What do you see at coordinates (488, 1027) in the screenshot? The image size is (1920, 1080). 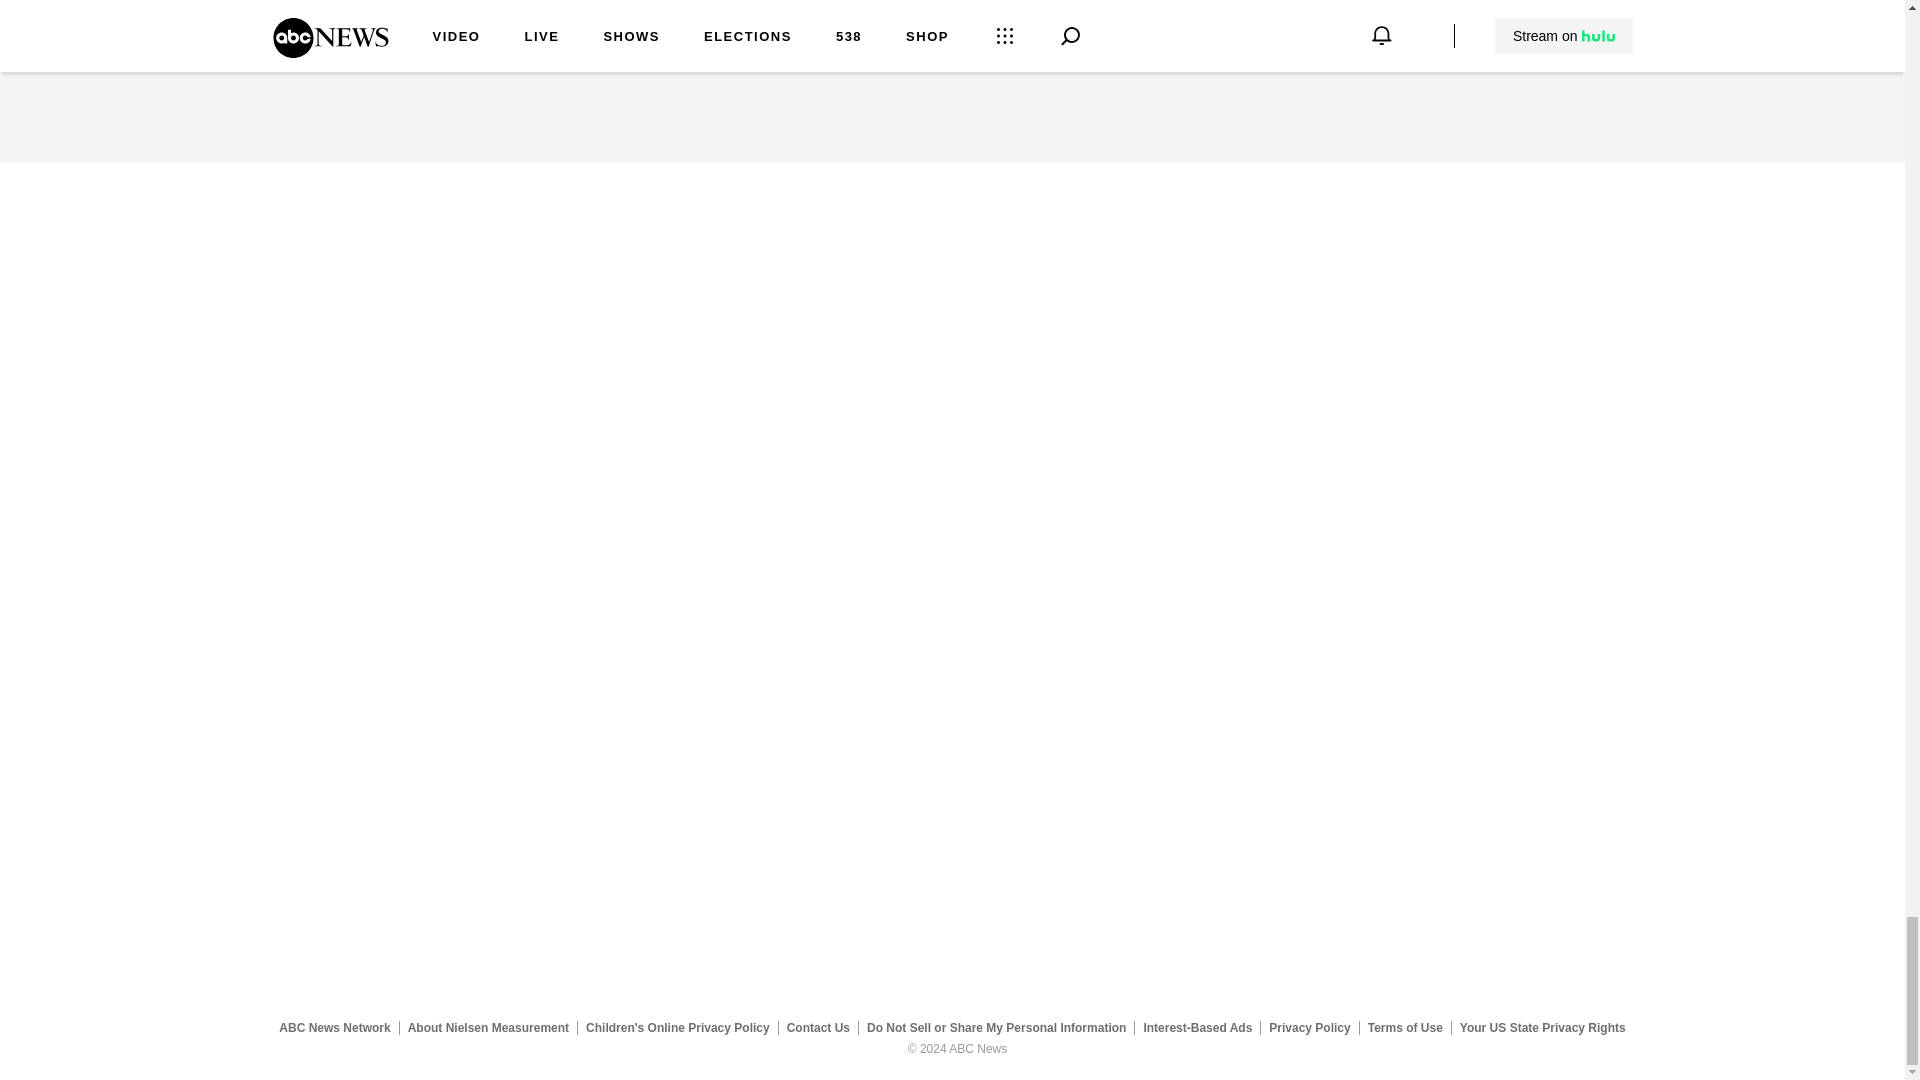 I see `About Nielsen Measurement` at bounding box center [488, 1027].